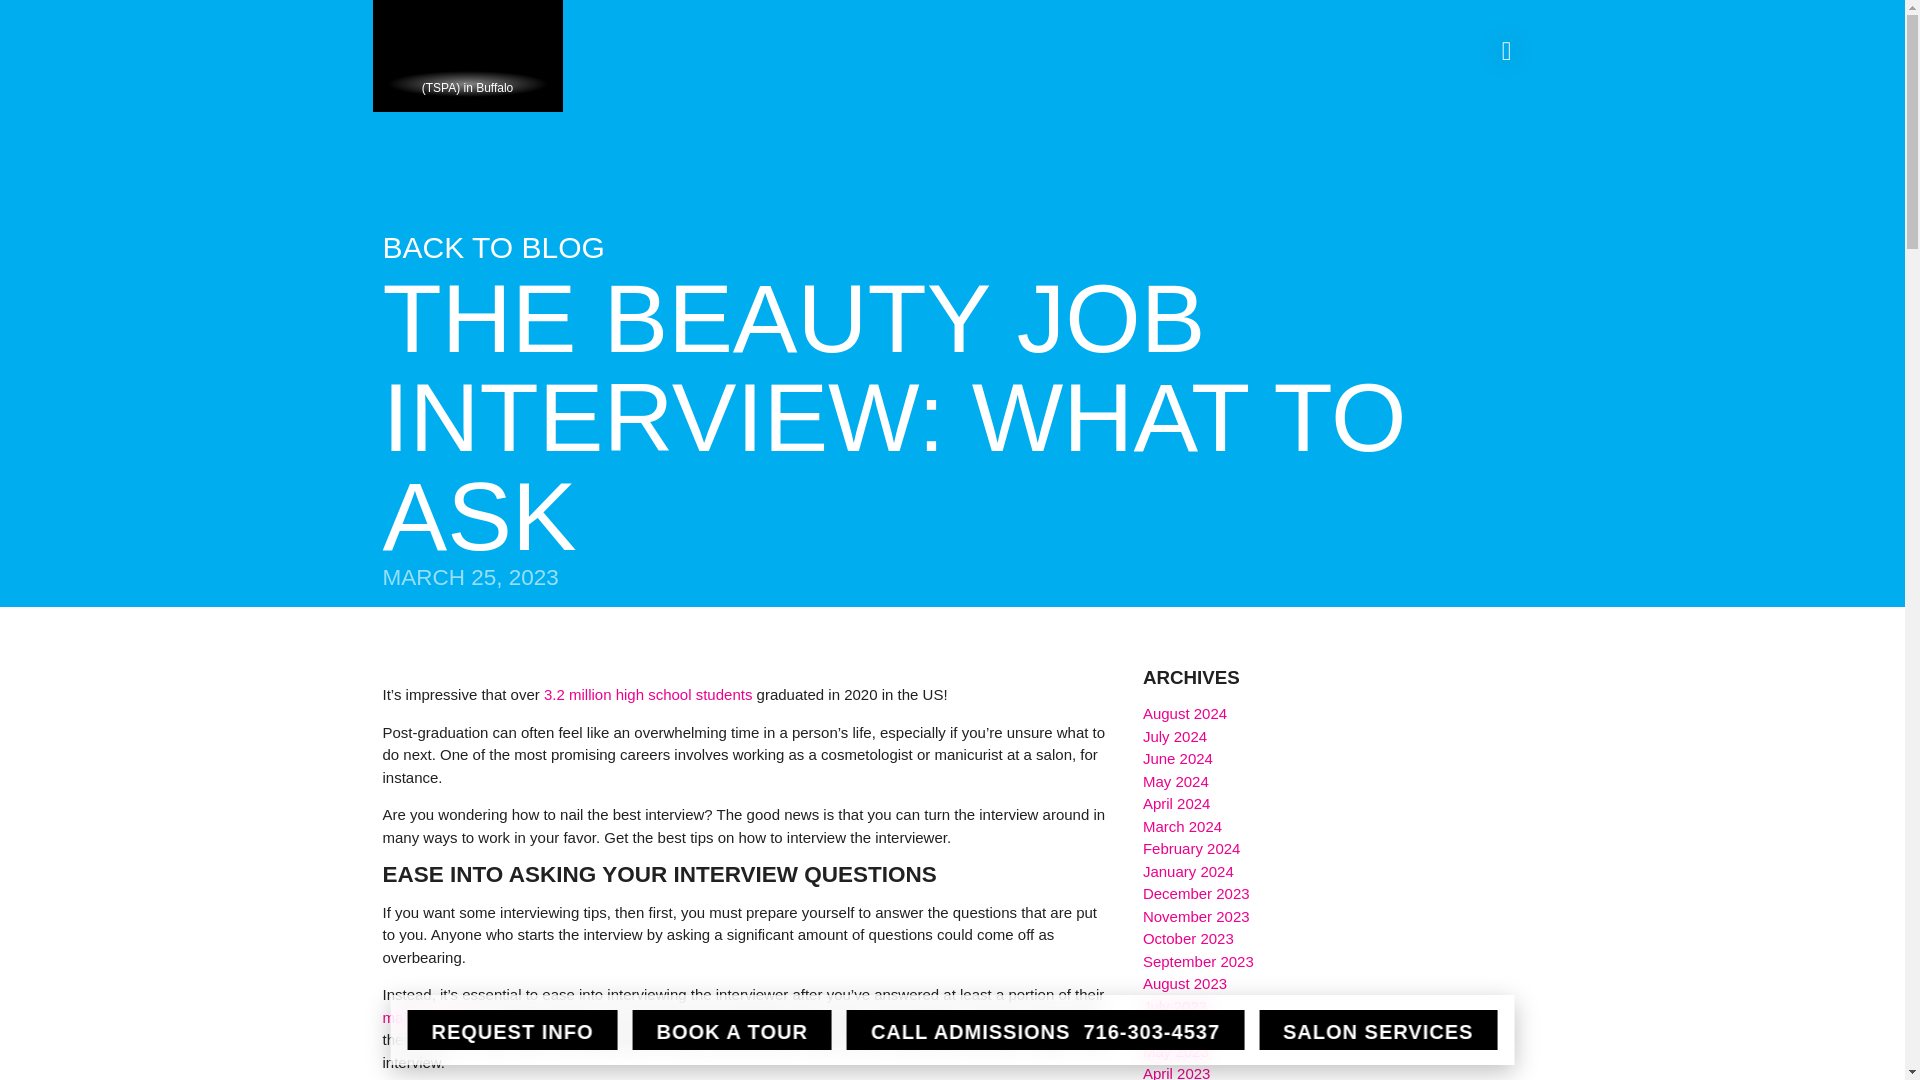  Describe the element at coordinates (1174, 1006) in the screenshot. I see `July 2023` at that location.